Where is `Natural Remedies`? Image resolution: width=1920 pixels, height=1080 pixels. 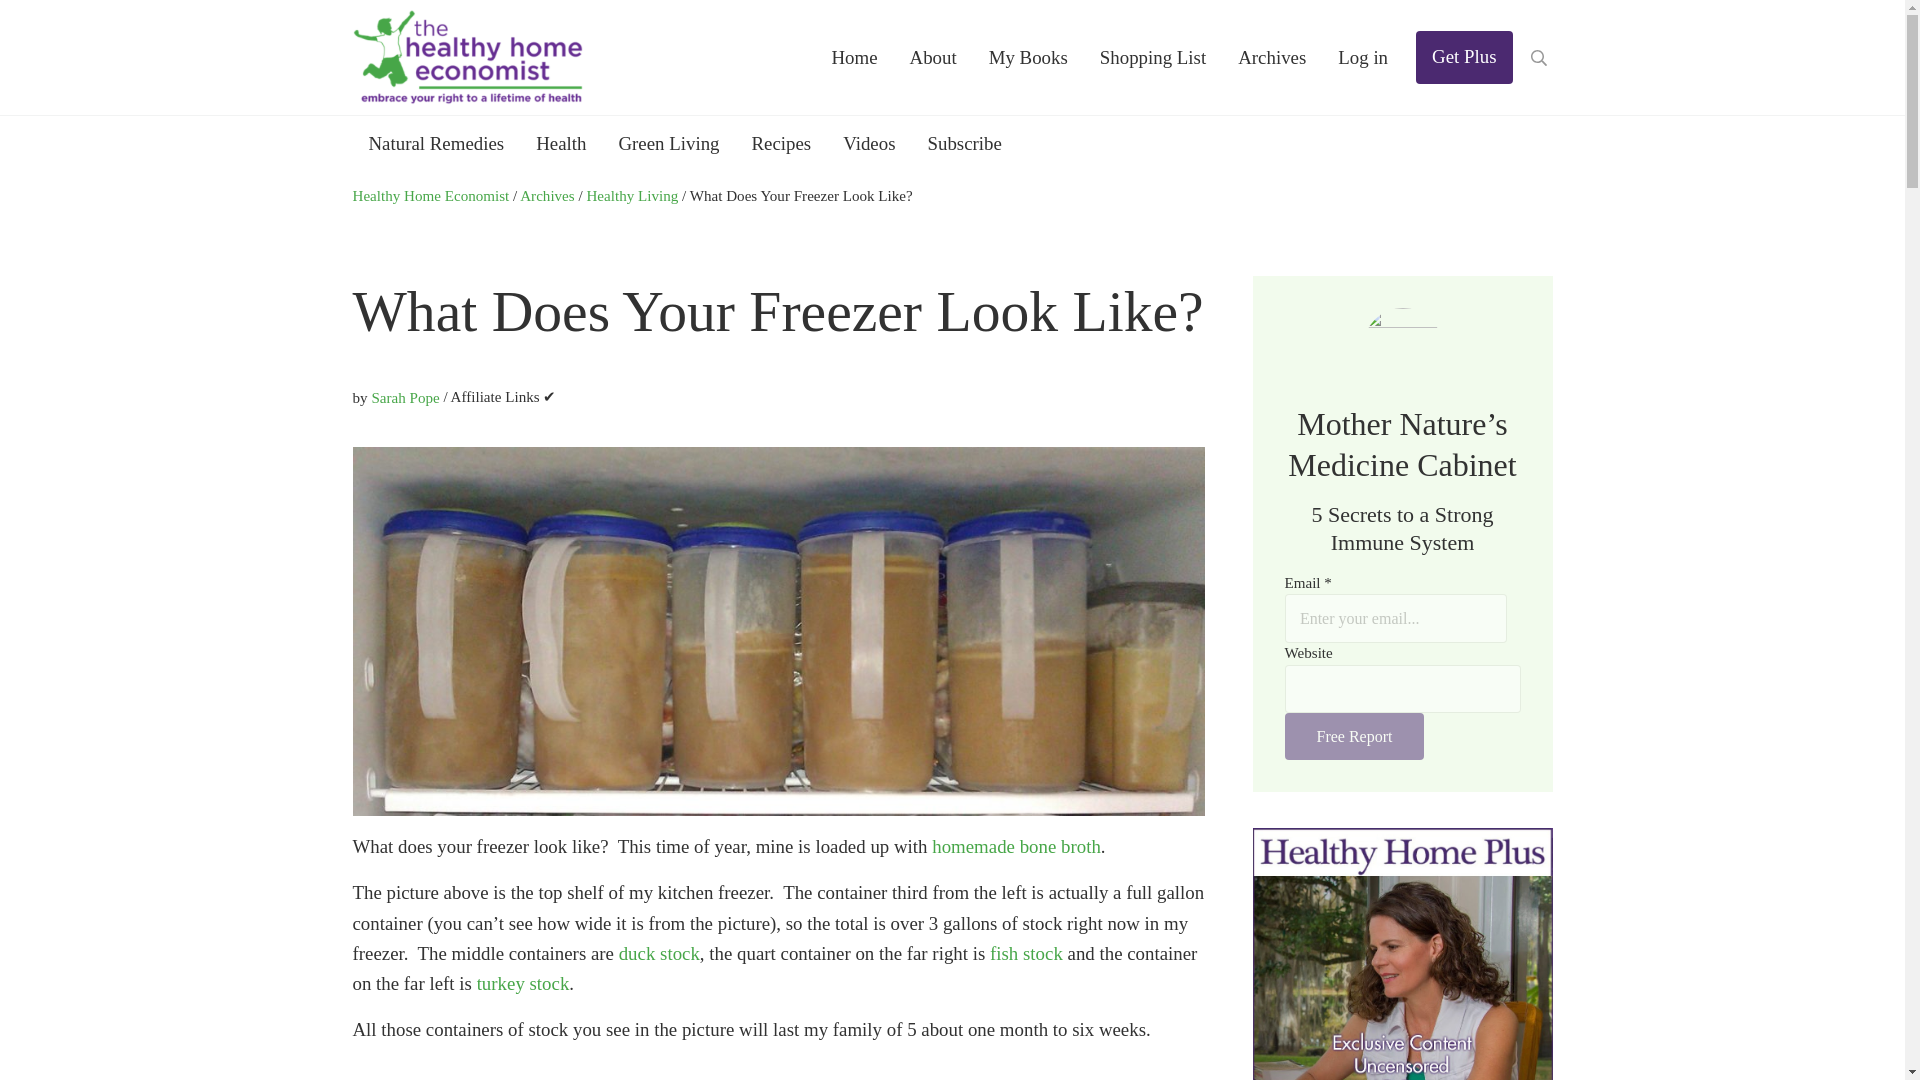
Natural Remedies is located at coordinates (436, 142).